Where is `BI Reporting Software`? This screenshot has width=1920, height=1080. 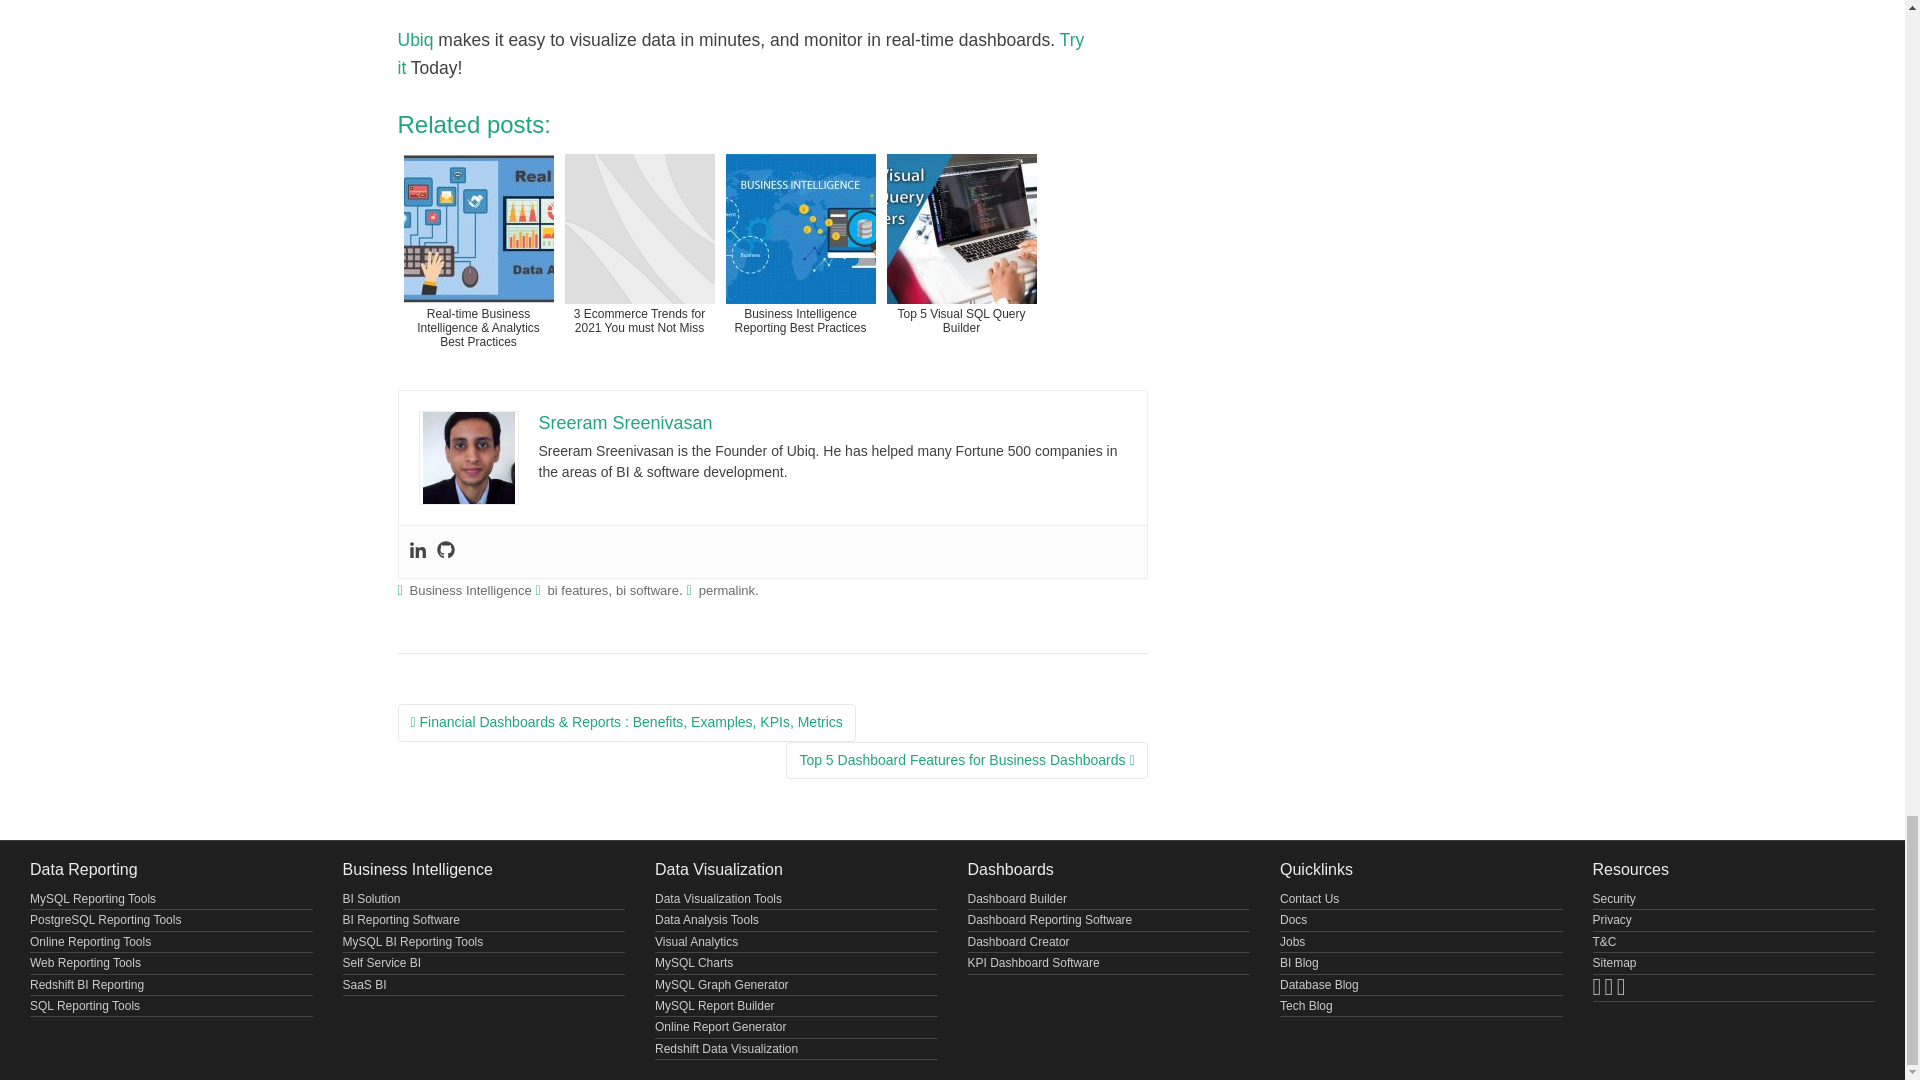
BI Reporting Software is located at coordinates (400, 919).